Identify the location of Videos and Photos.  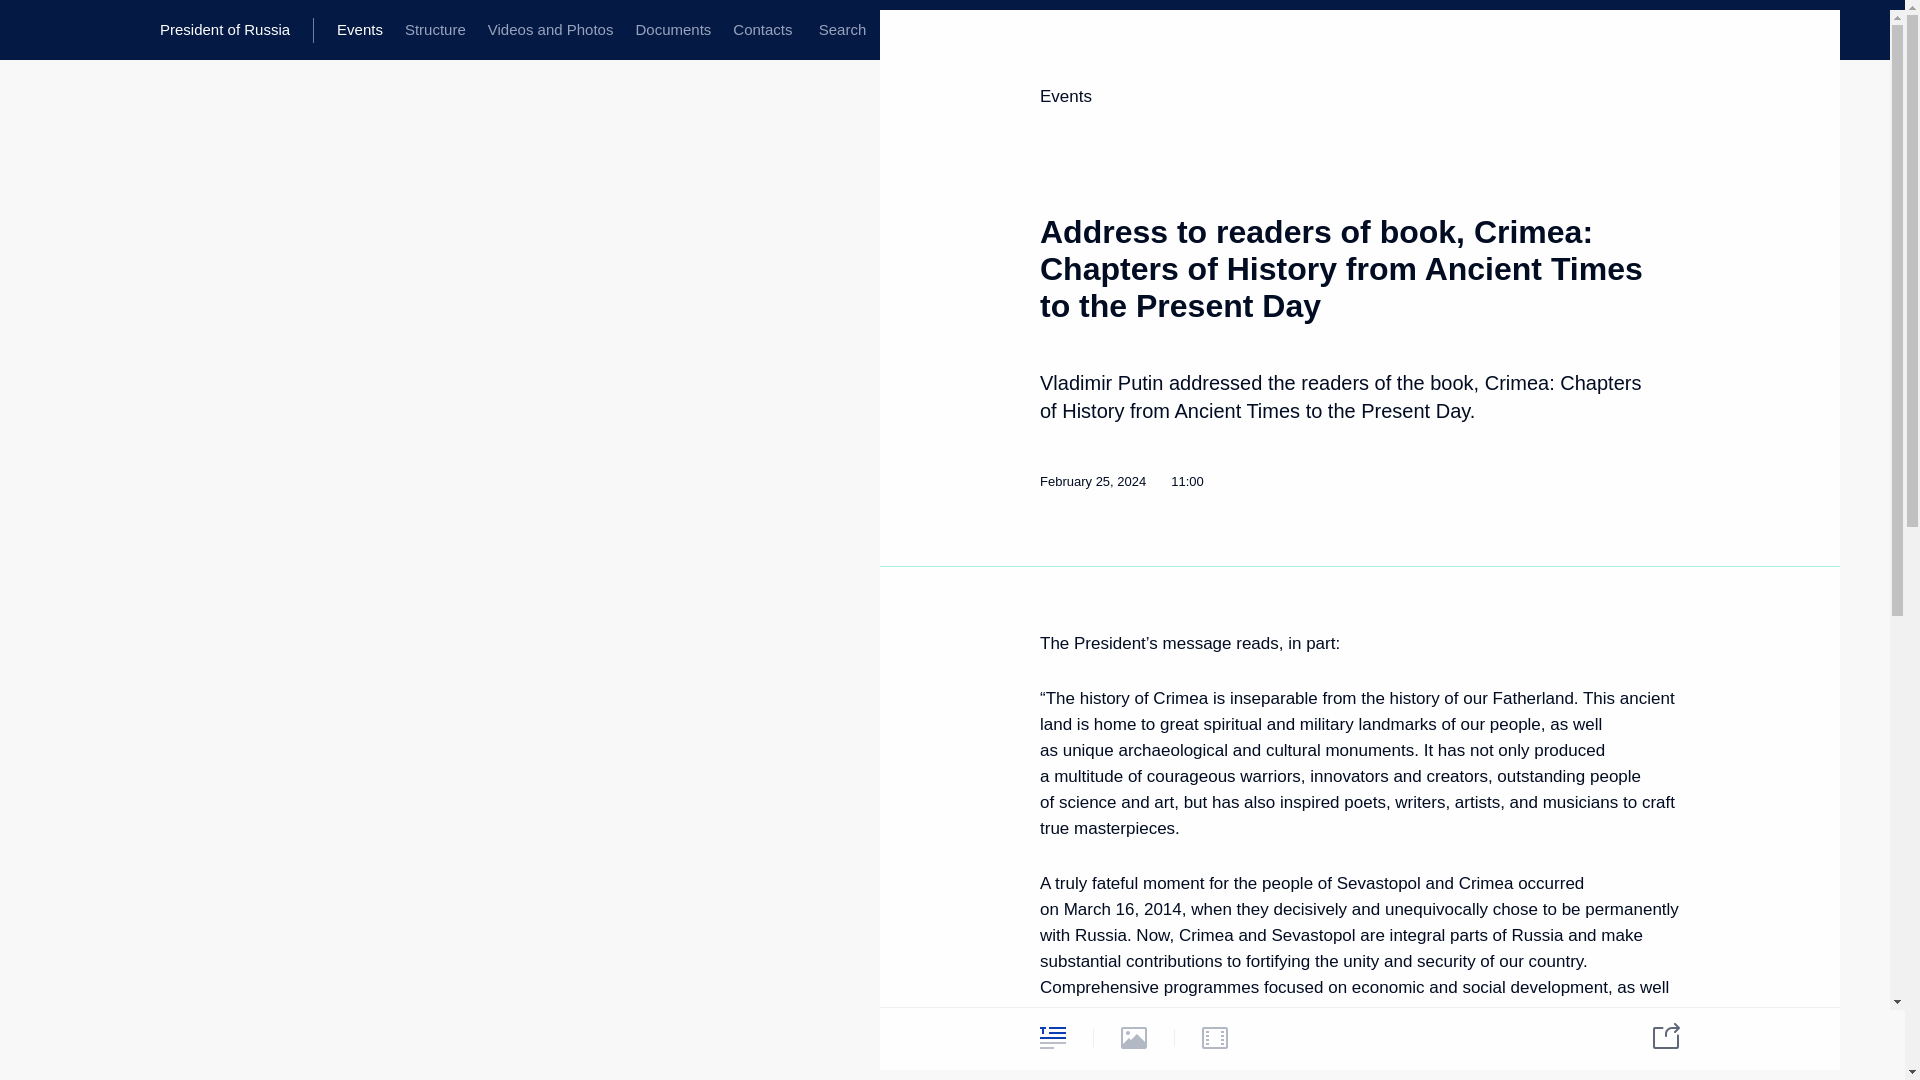
(550, 30).